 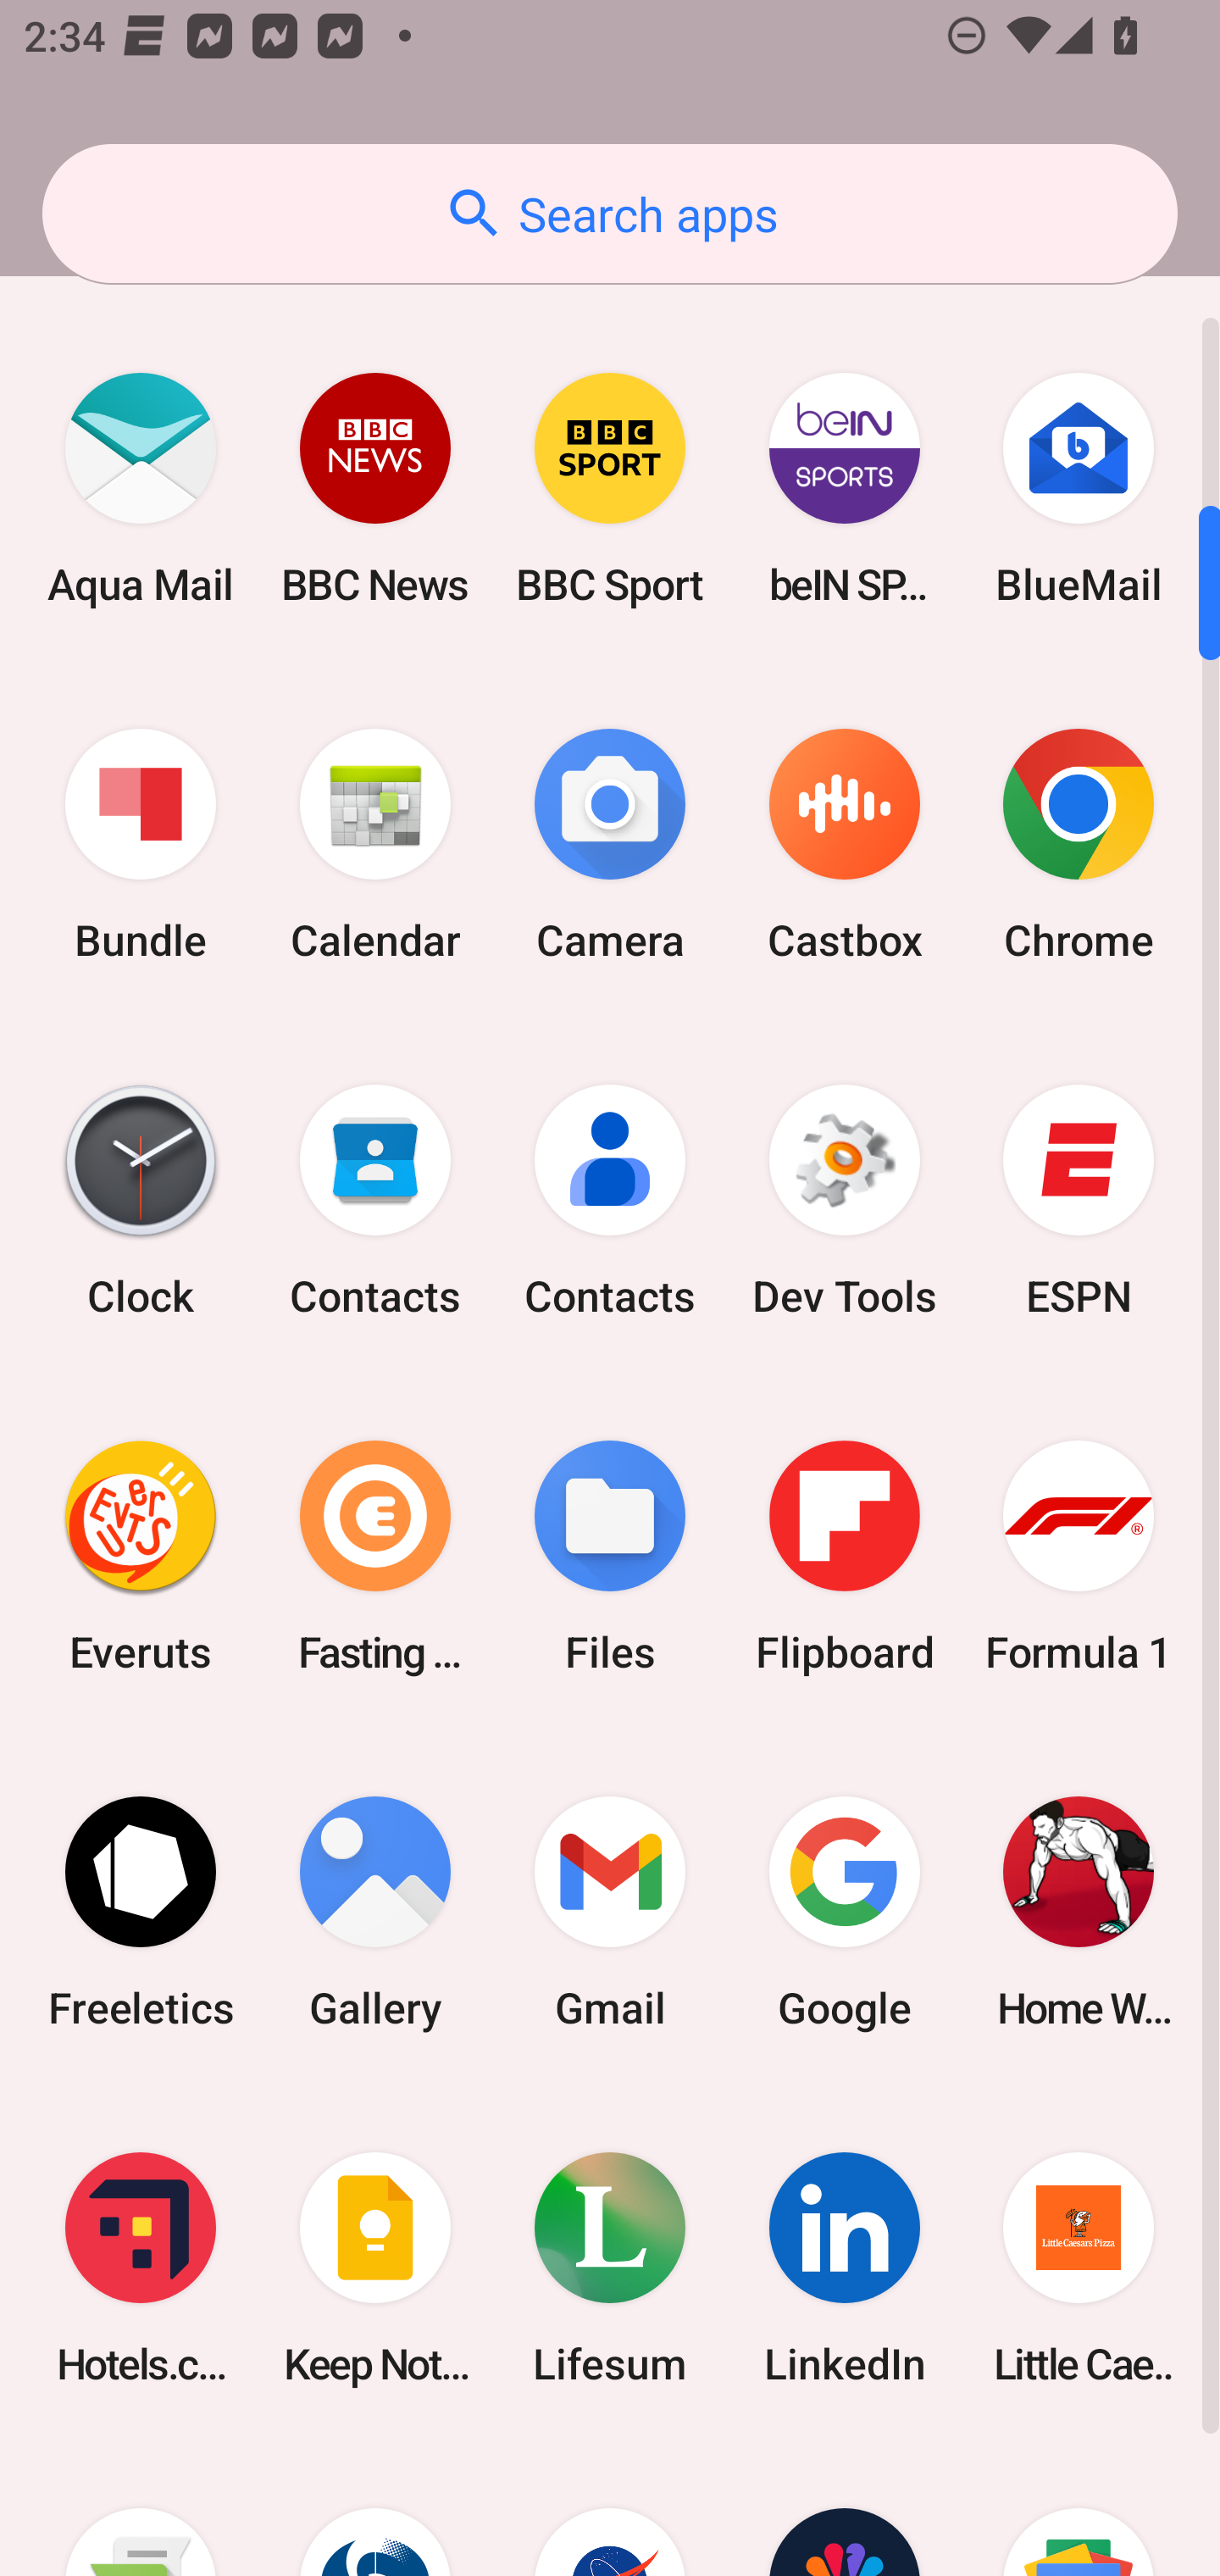 What do you see at coordinates (610, 1200) in the screenshot?
I see `Contacts` at bounding box center [610, 1200].